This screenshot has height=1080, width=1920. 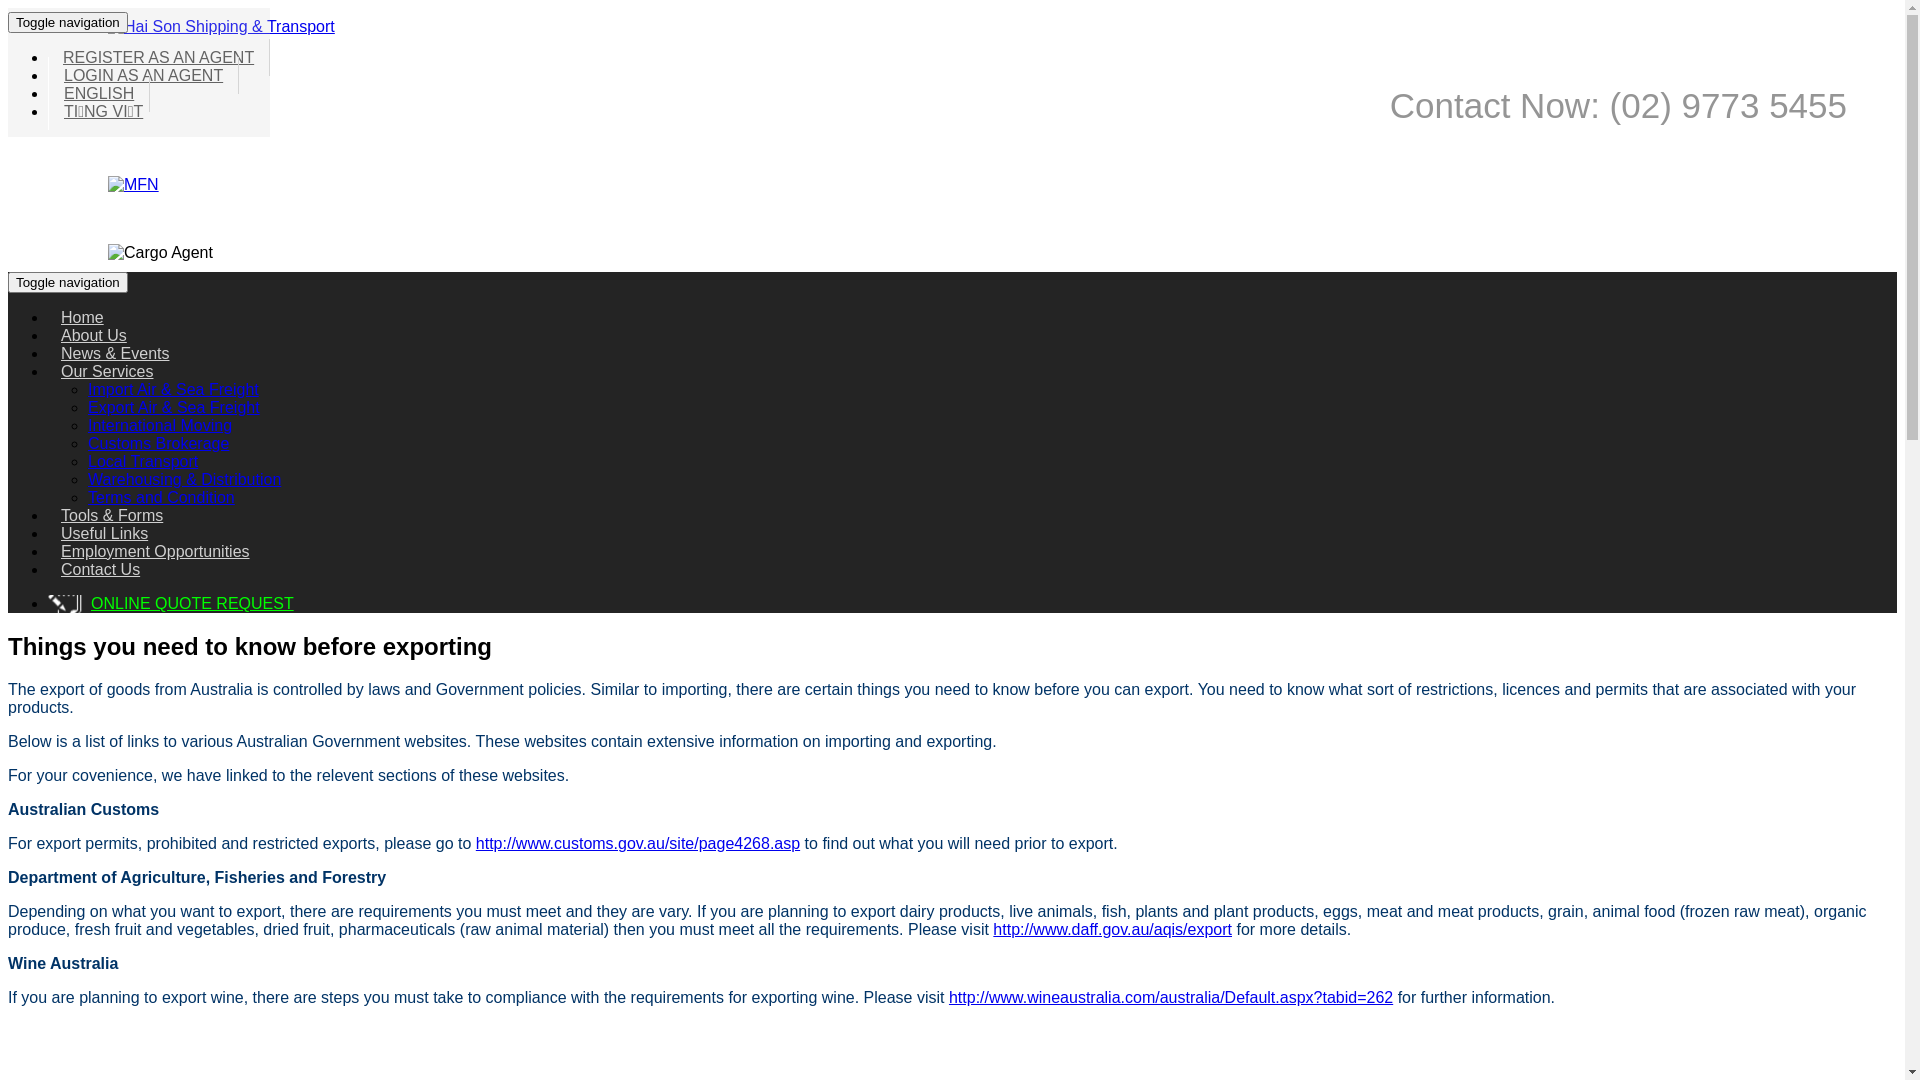 I want to click on REGISTER AS AN AGENT, so click(x=159, y=57).